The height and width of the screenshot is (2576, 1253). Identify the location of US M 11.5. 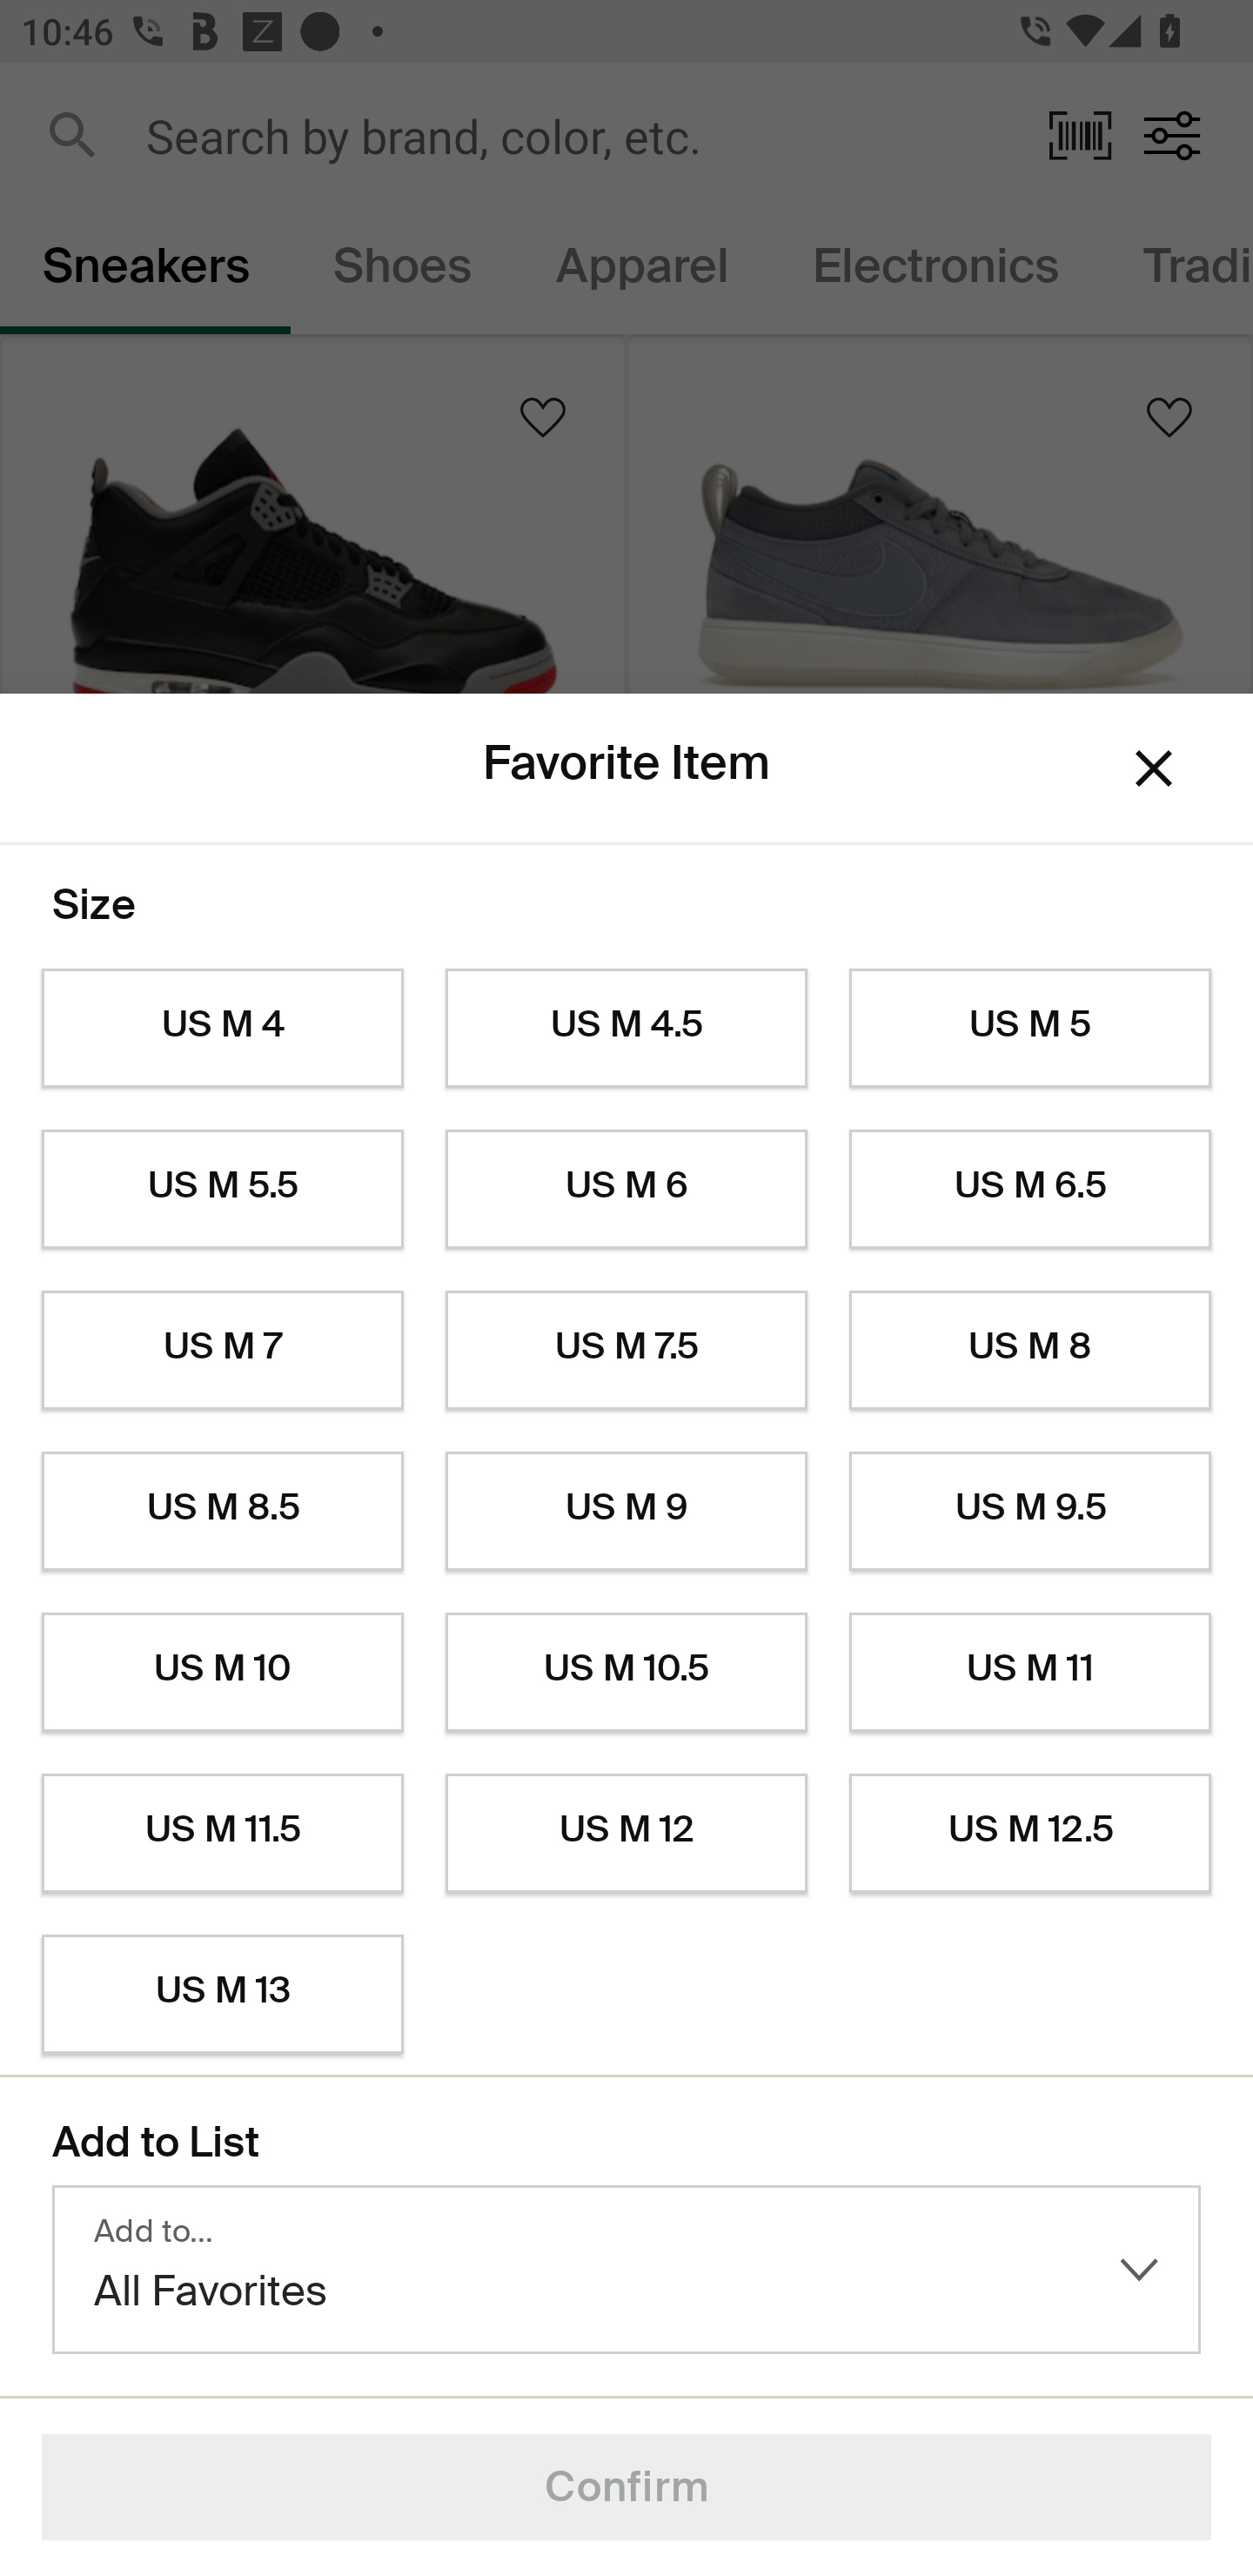
(222, 1834).